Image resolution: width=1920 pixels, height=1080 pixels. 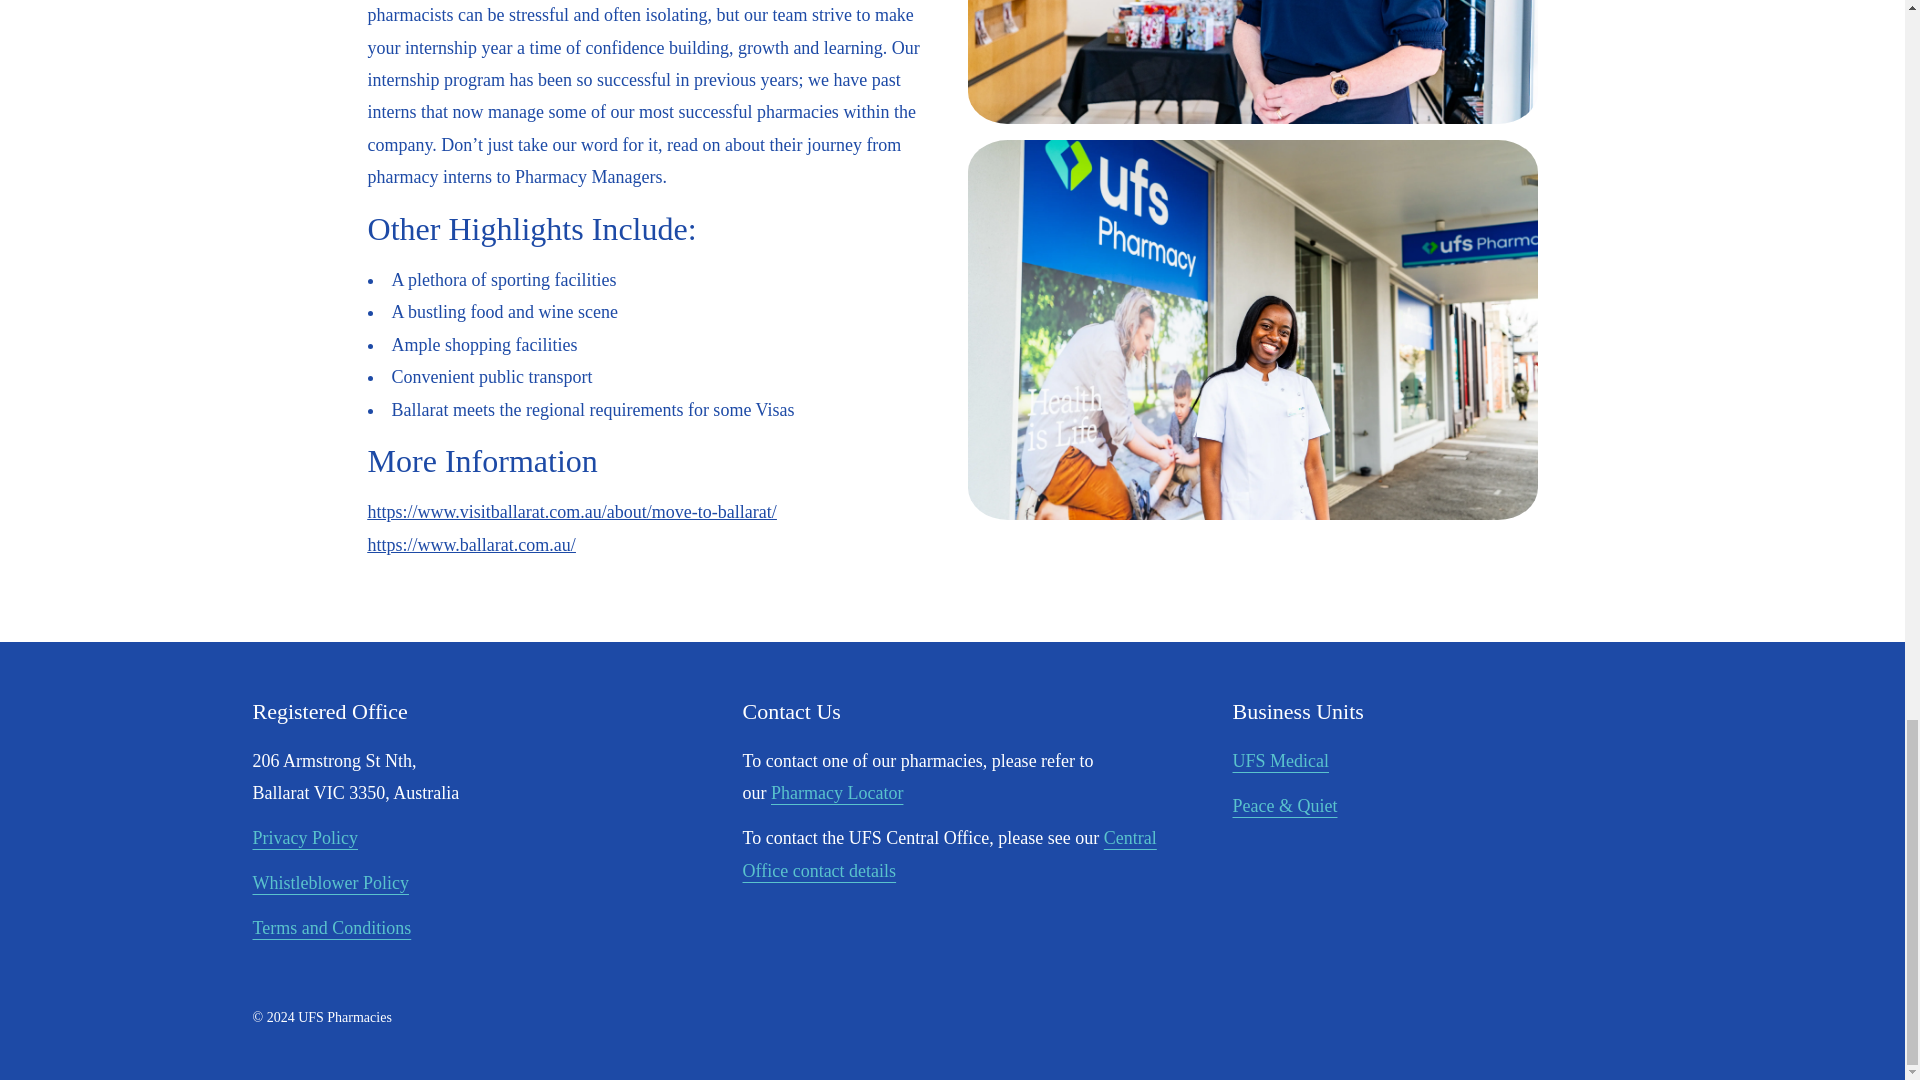 I want to click on Privacy Policy, so click(x=304, y=838).